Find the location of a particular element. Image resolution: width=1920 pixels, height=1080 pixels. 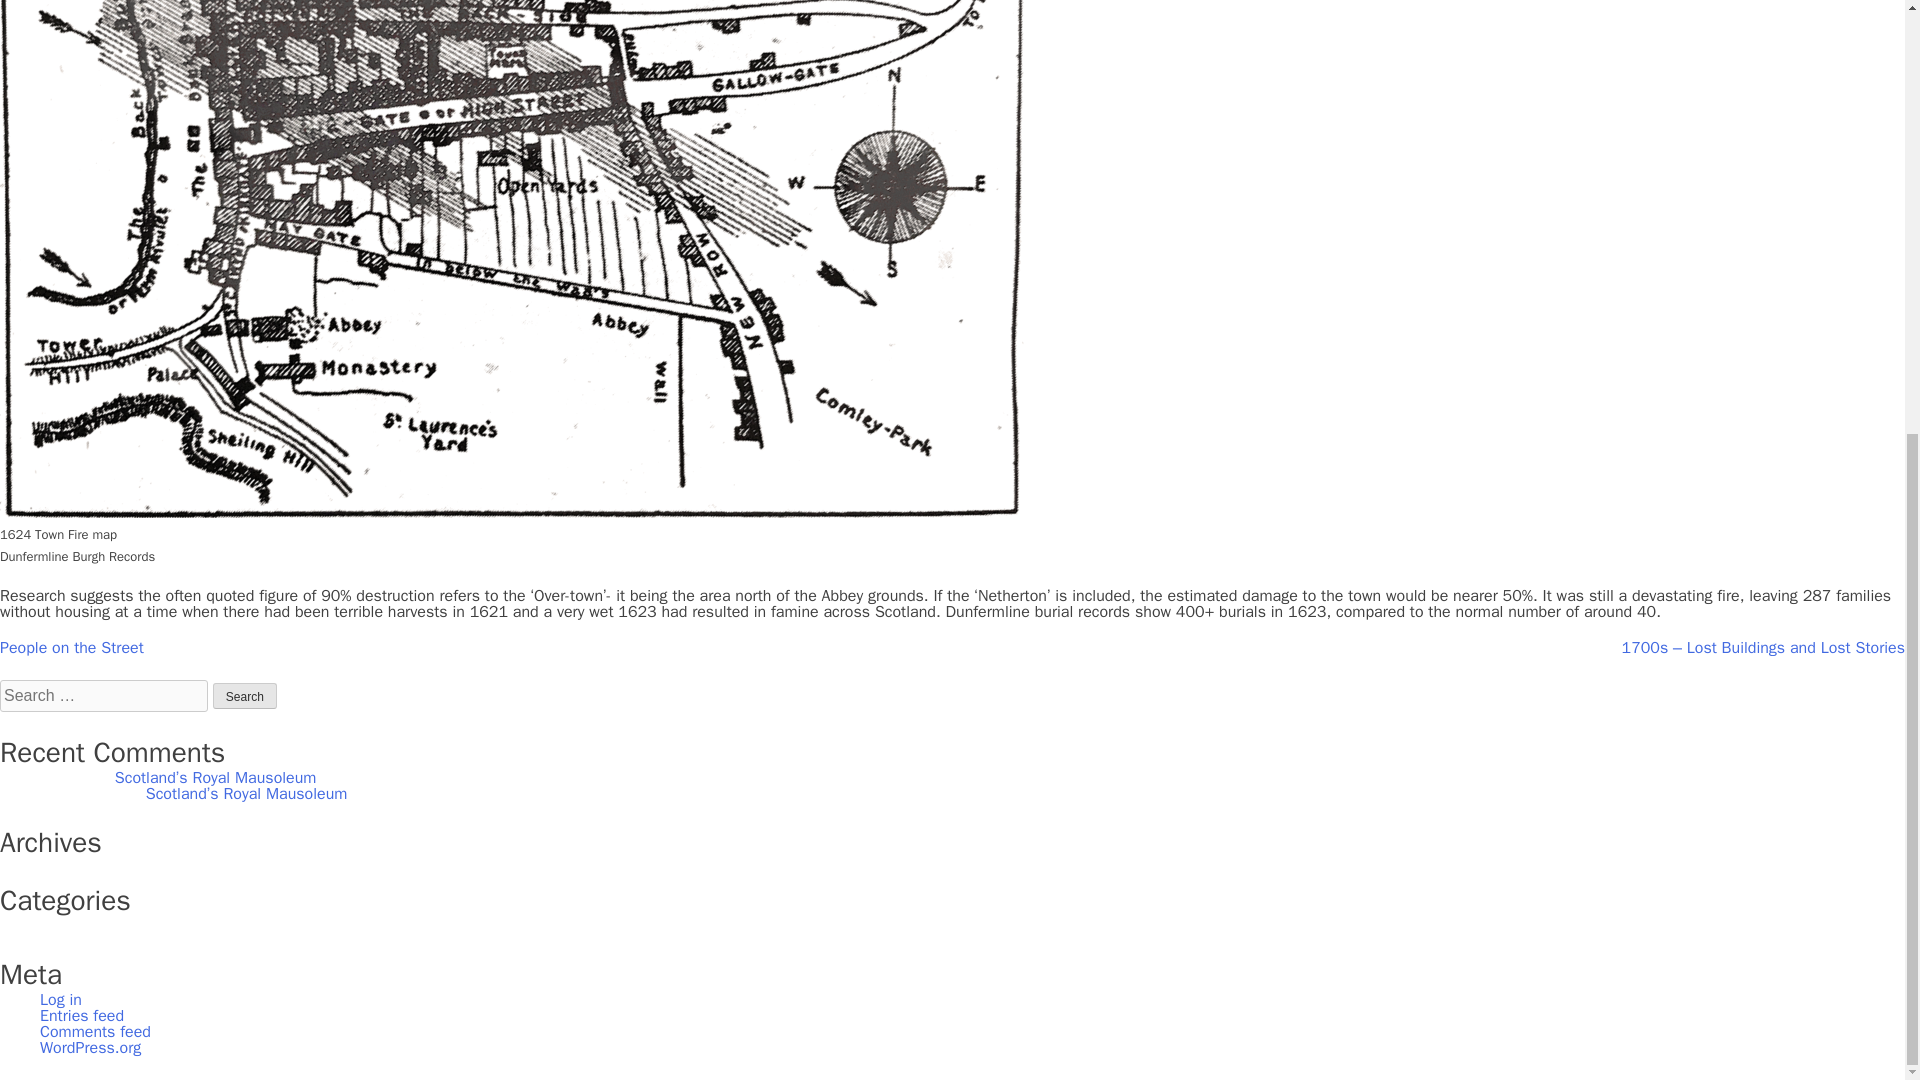

Log in is located at coordinates (61, 1000).